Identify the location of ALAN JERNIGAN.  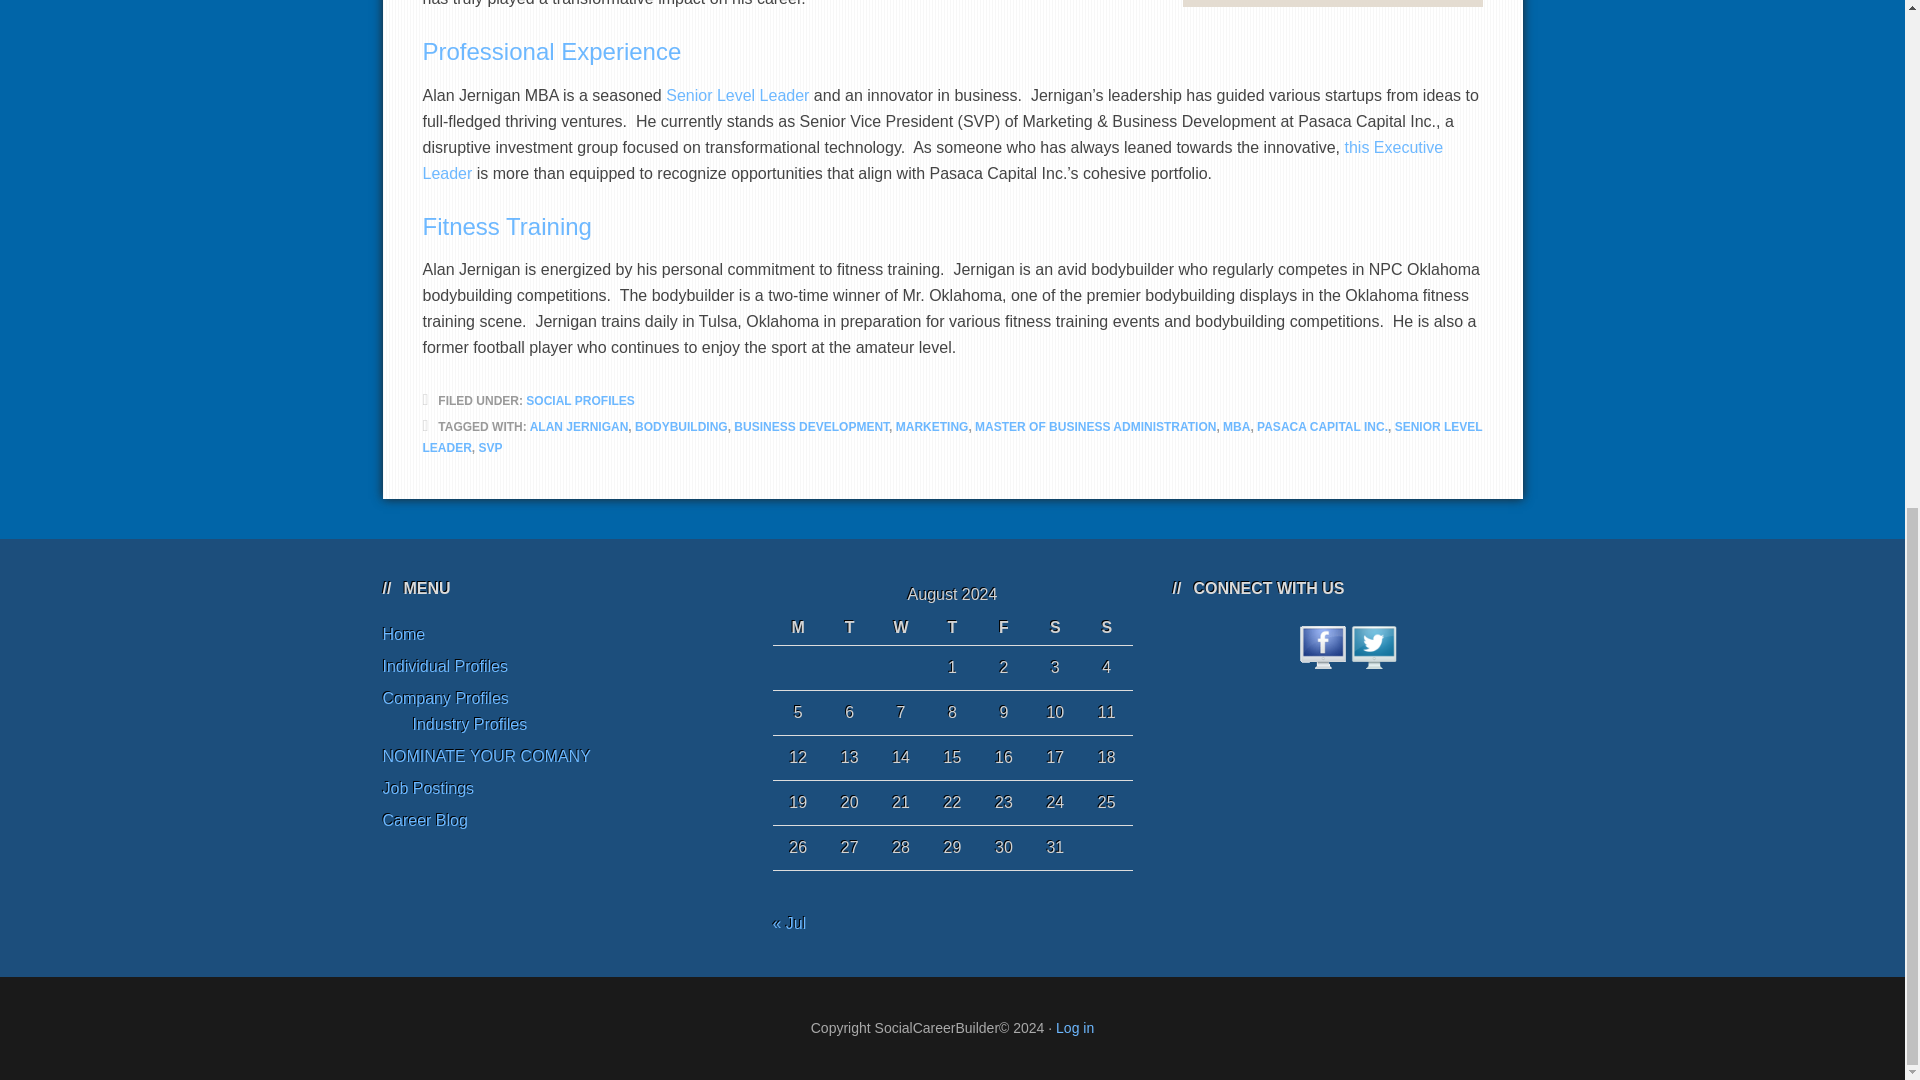
(579, 427).